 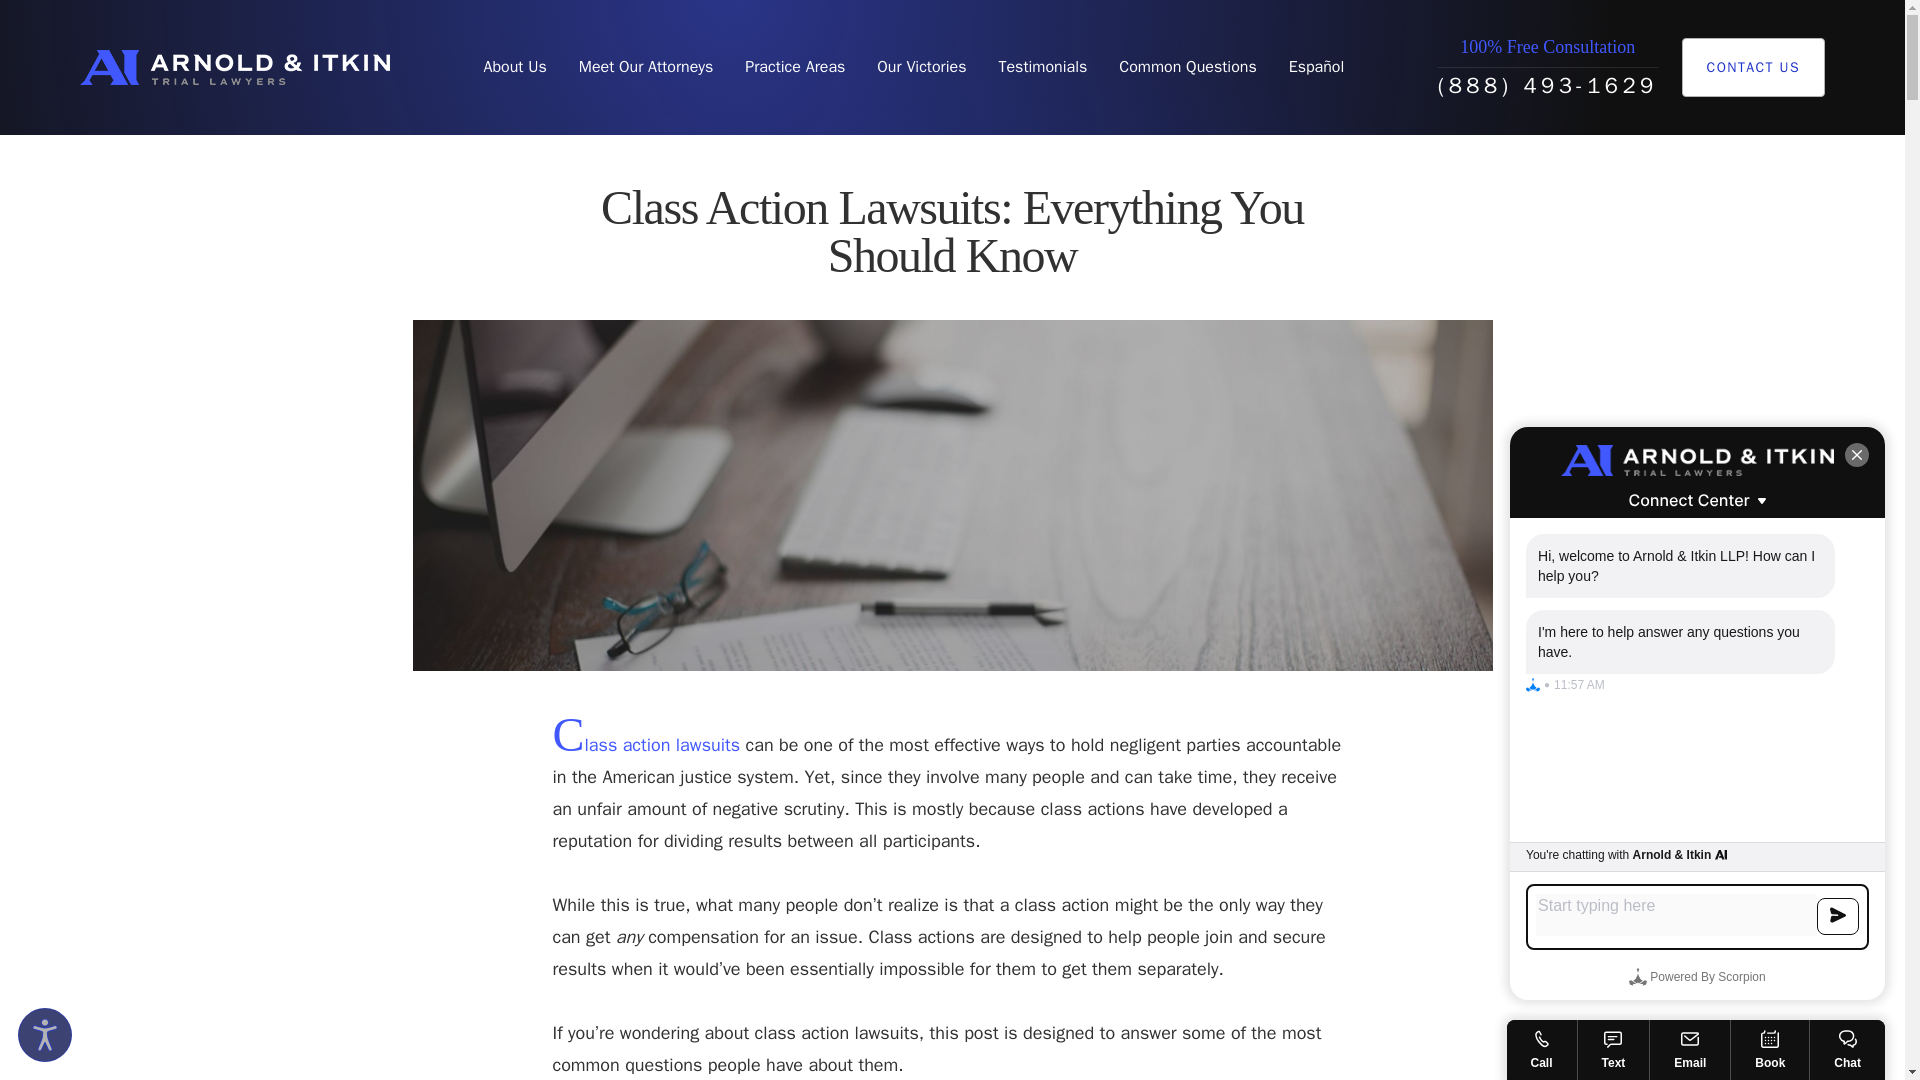 What do you see at coordinates (646, 67) in the screenshot?
I see `Meet Our Attorneys` at bounding box center [646, 67].